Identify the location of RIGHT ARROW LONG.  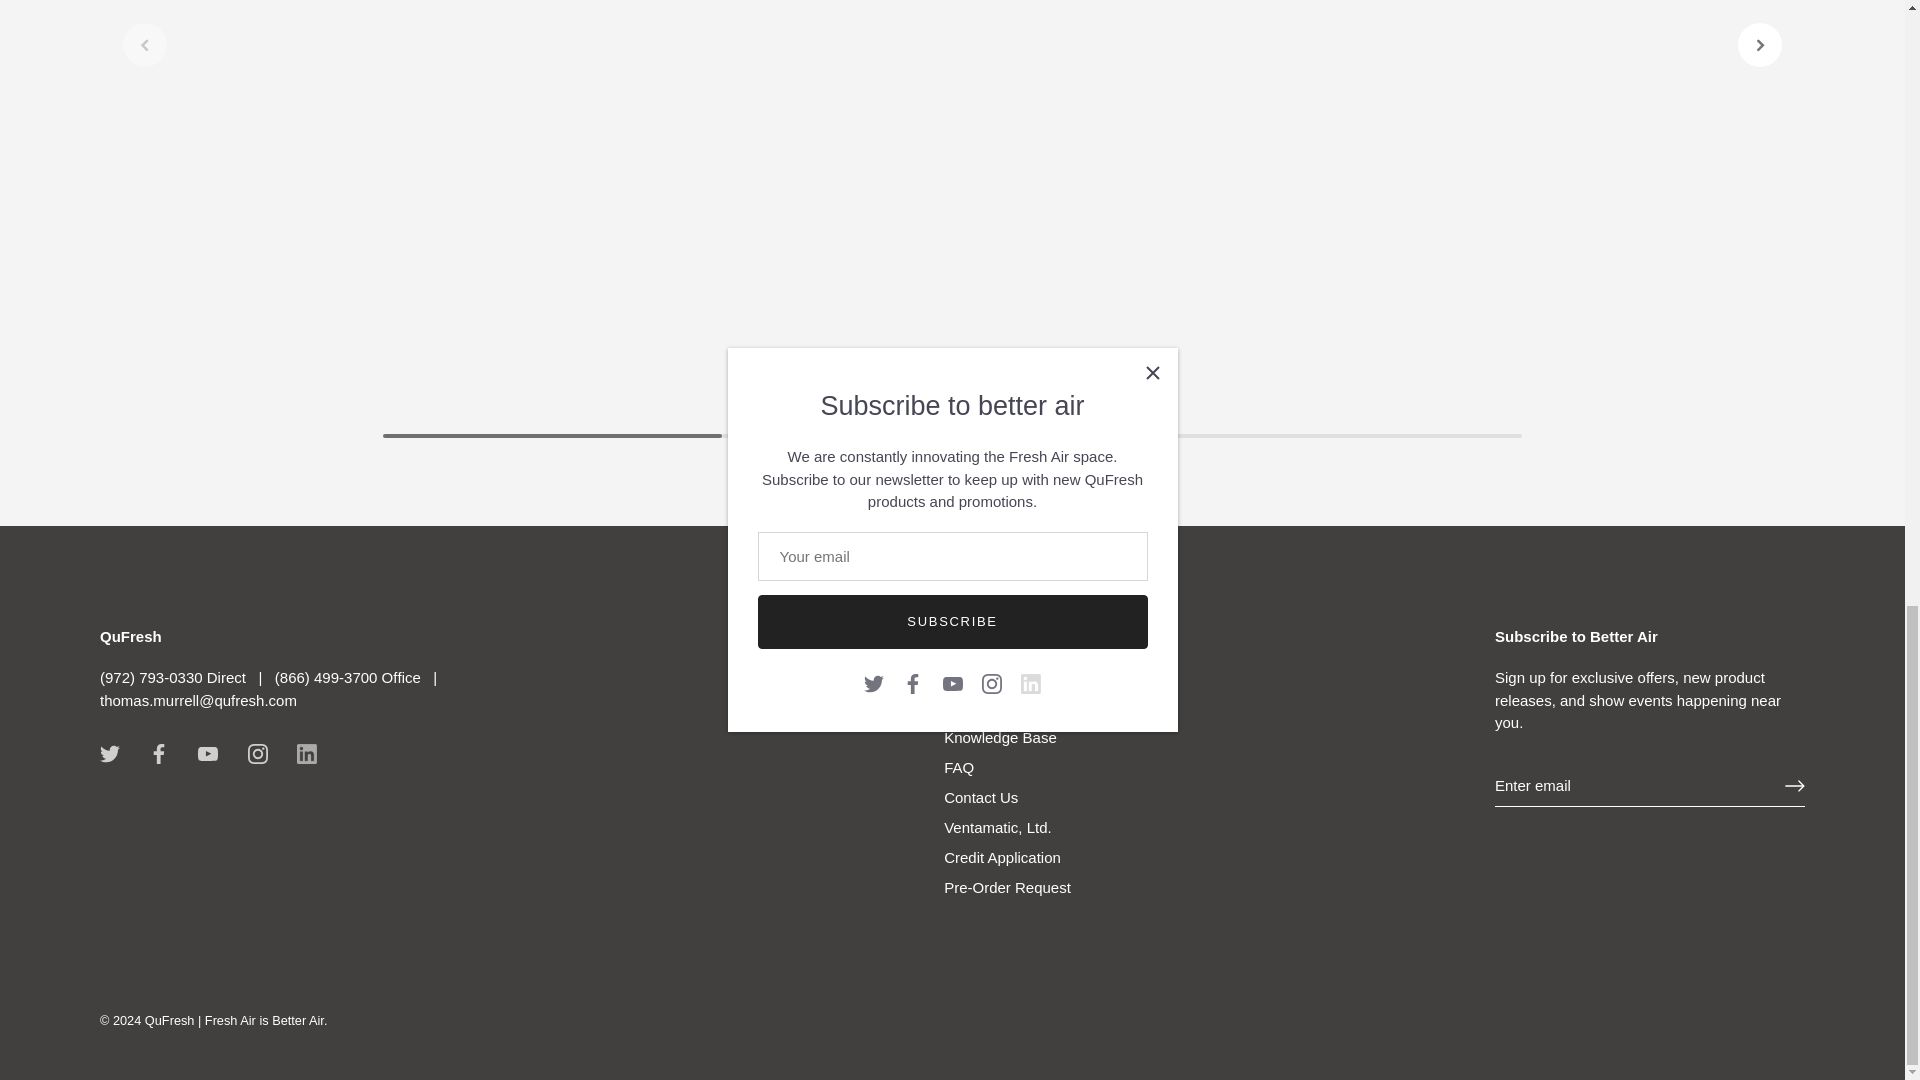
(1794, 786).